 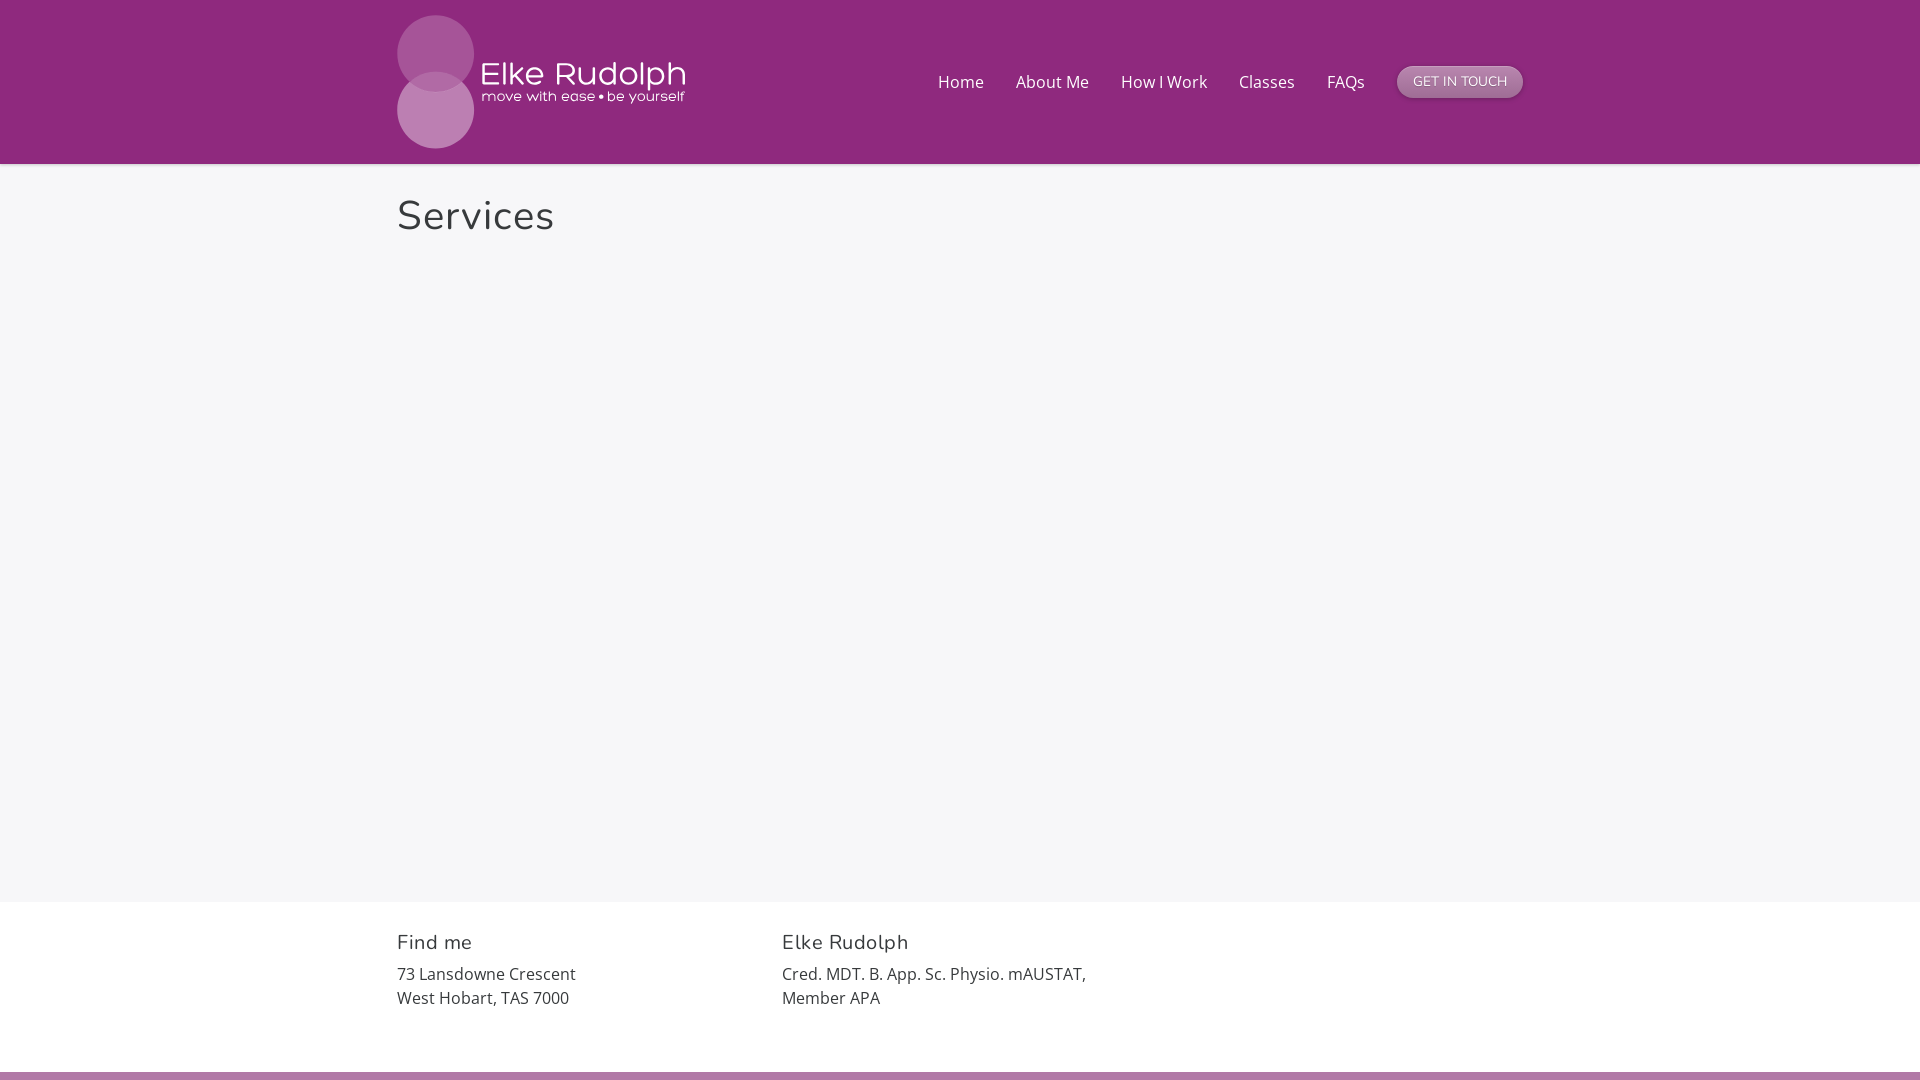 I want to click on How I Work, so click(x=1164, y=82).